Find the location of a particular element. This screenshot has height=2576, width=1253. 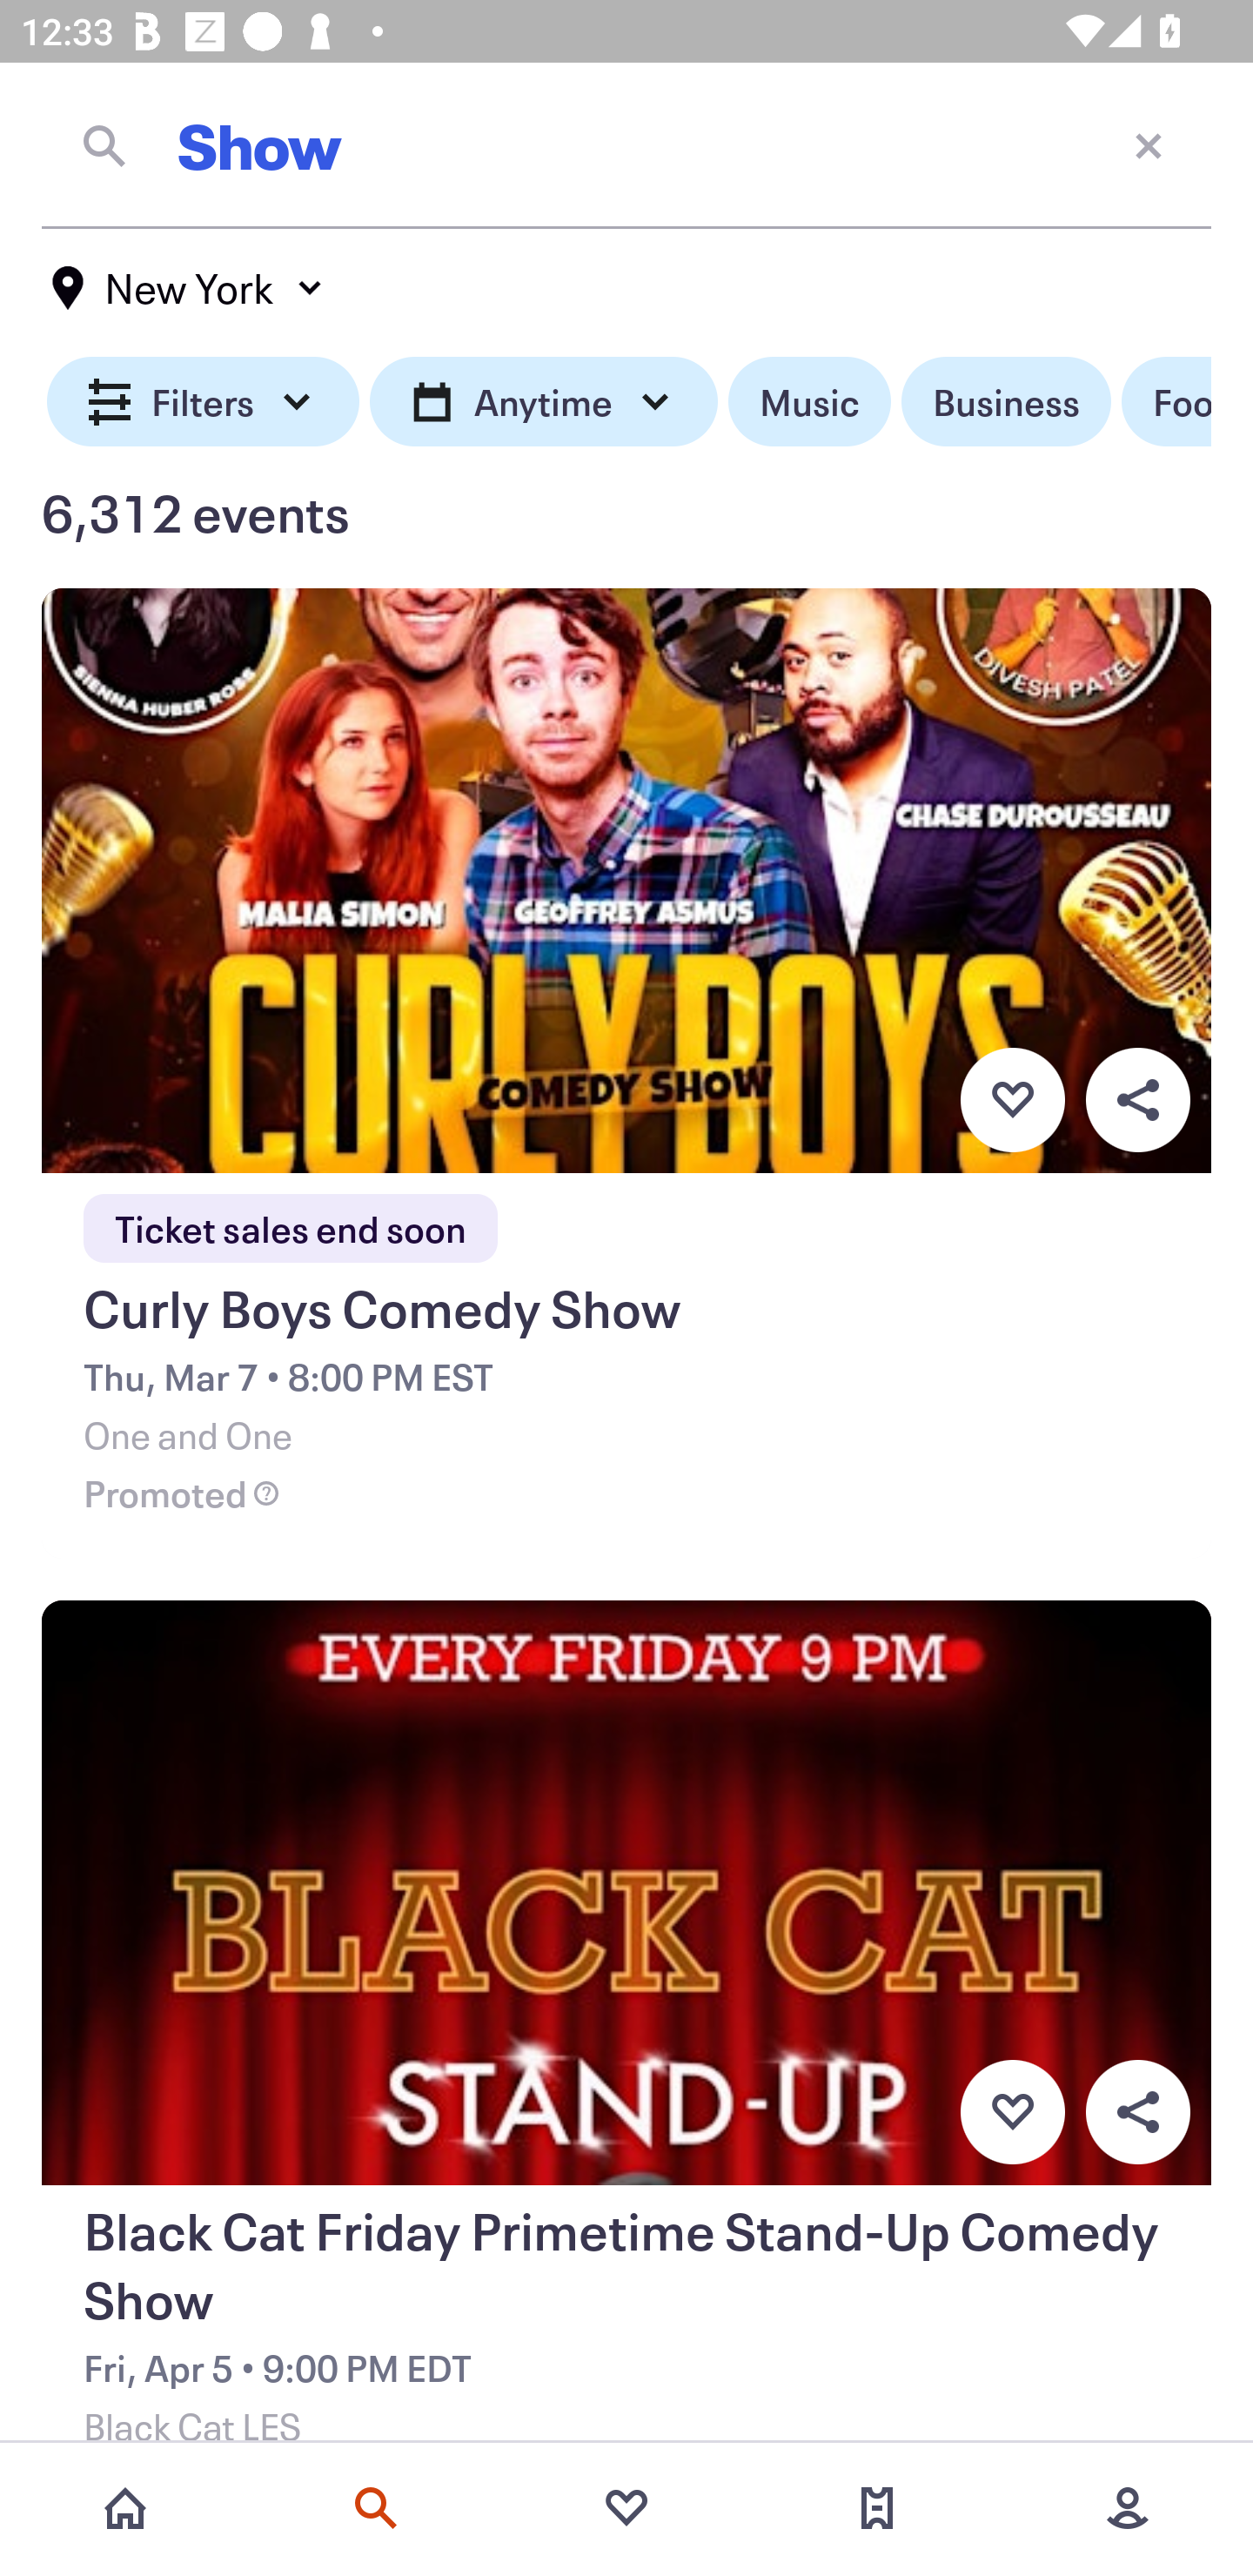

Favorite button is located at coordinates (1012, 1099).